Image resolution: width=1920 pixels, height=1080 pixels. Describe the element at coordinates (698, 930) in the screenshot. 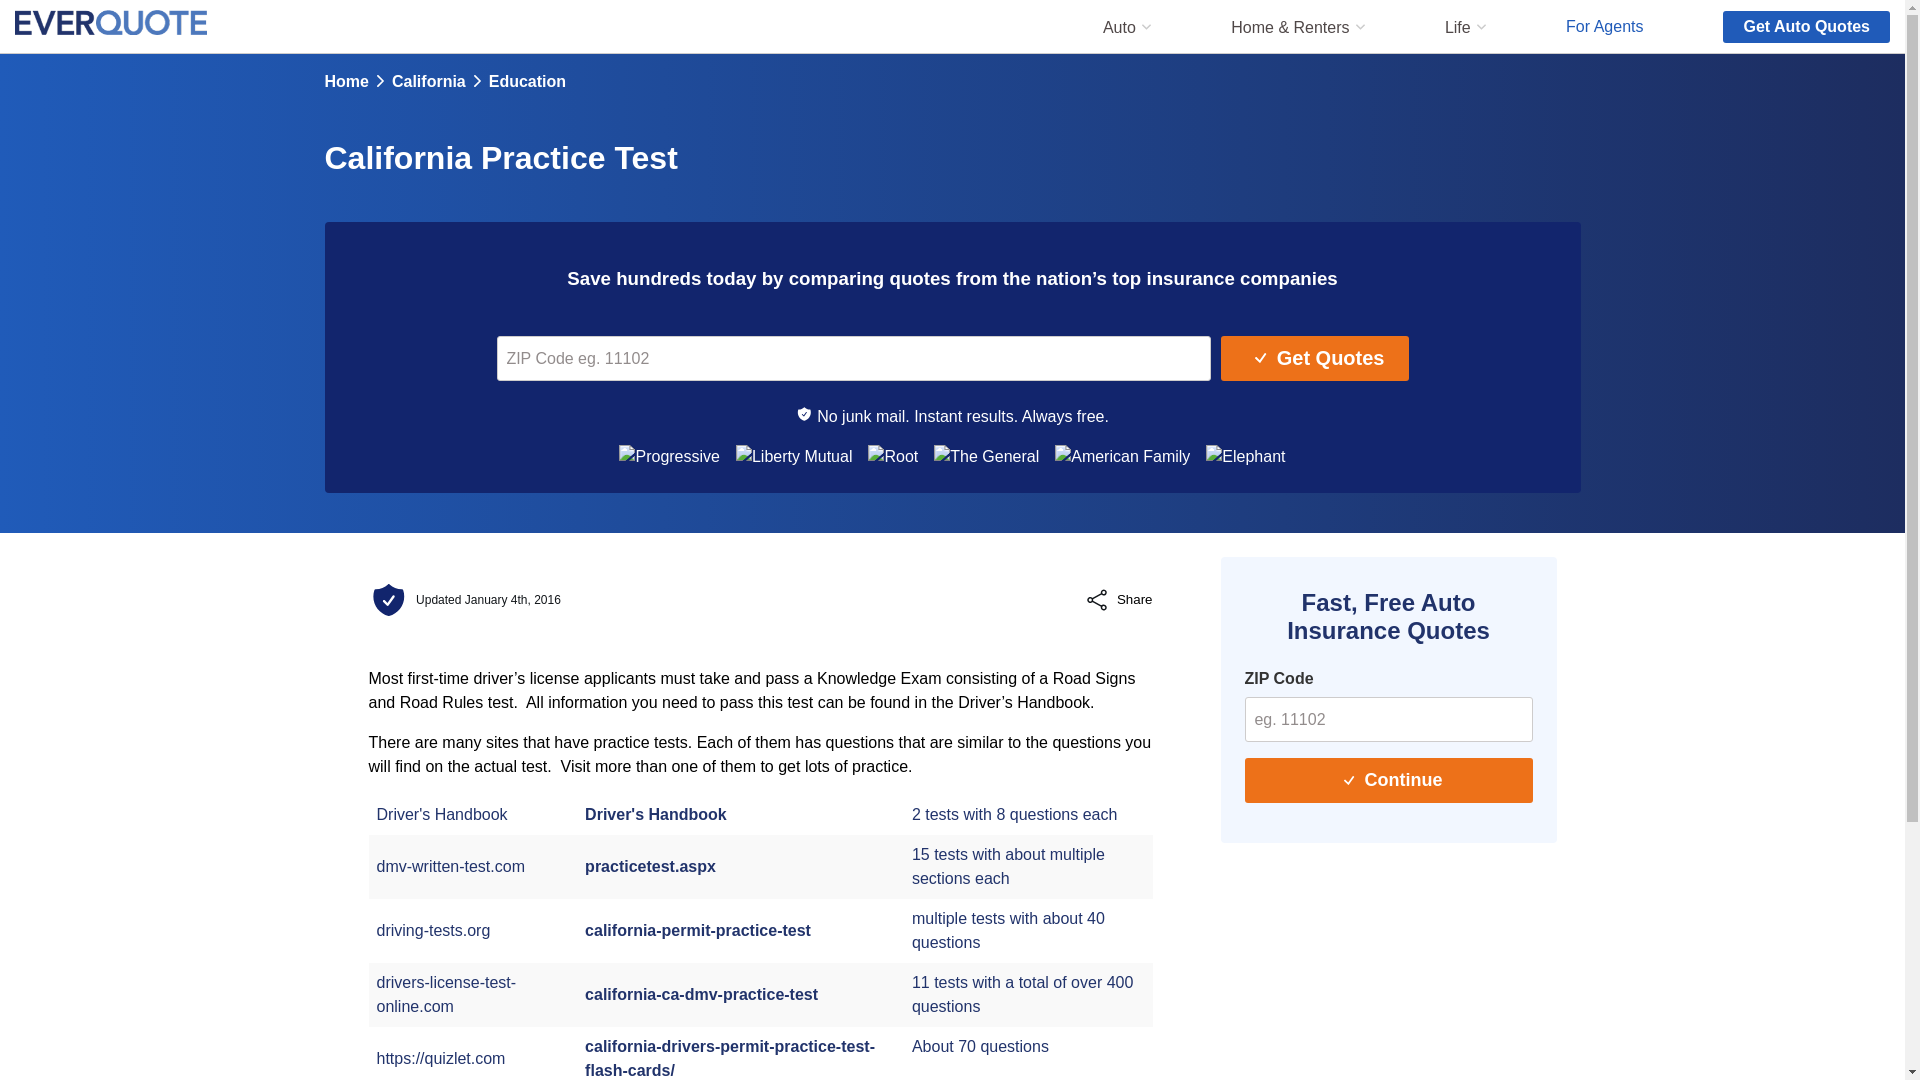

I see `california-permit-practice-test` at that location.